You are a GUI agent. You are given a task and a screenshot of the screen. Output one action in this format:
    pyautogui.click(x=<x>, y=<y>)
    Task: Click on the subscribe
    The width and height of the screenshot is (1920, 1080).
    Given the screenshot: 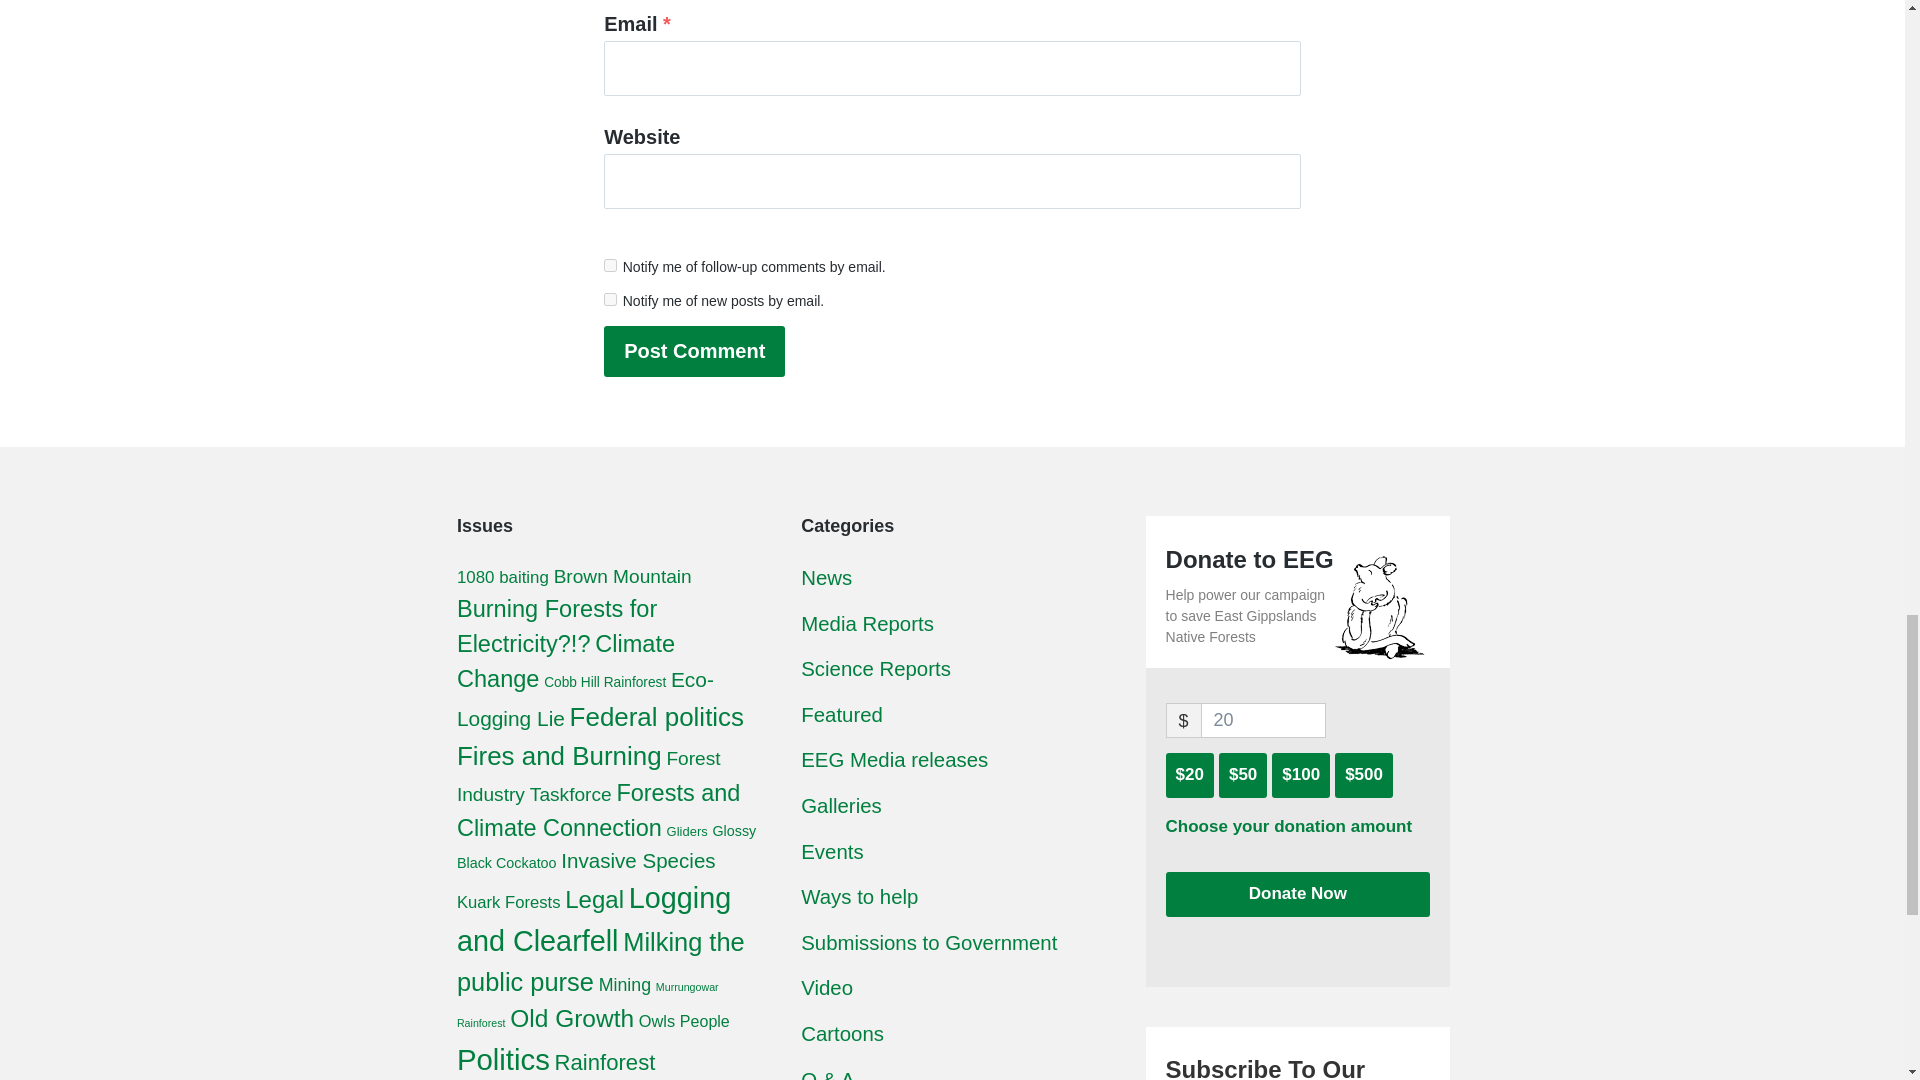 What is the action you would take?
    pyautogui.click(x=610, y=298)
    